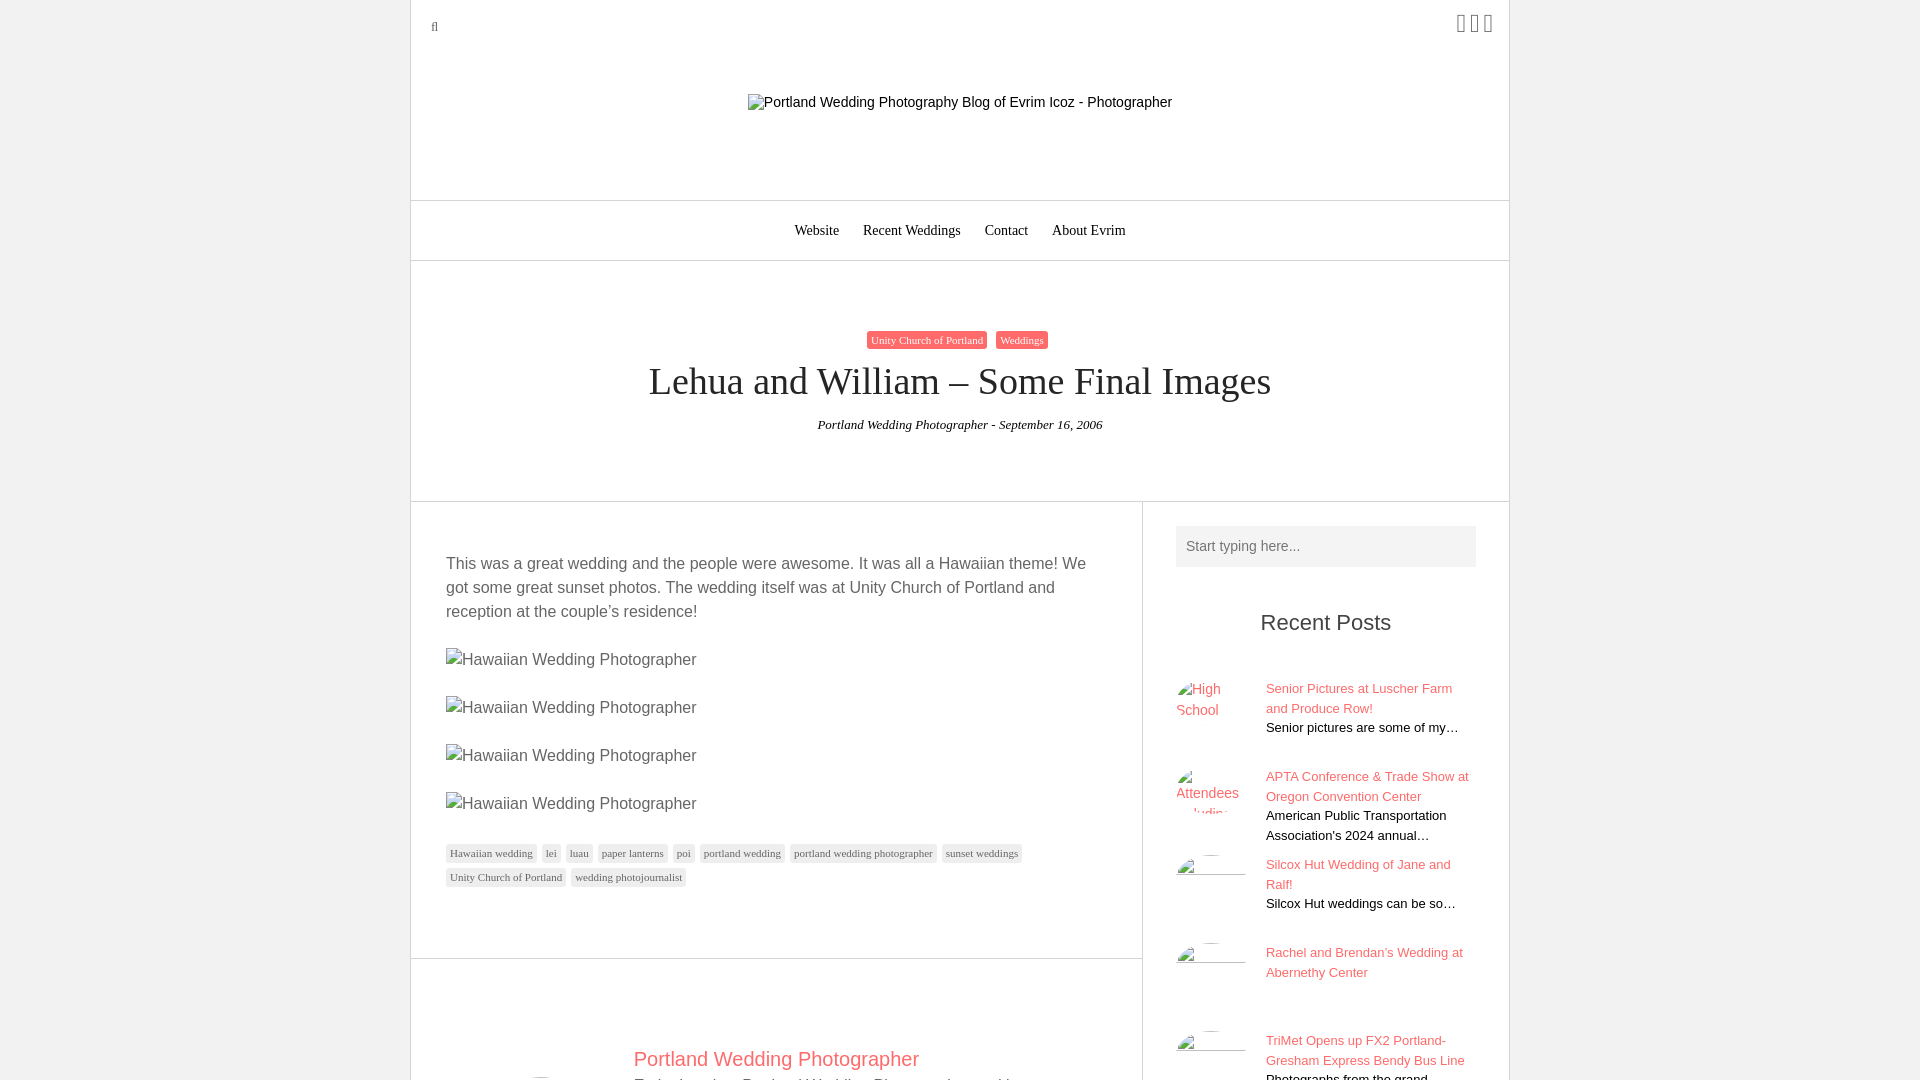 This screenshot has width=1920, height=1080. What do you see at coordinates (926, 340) in the screenshot?
I see `Unity Church of Portland` at bounding box center [926, 340].